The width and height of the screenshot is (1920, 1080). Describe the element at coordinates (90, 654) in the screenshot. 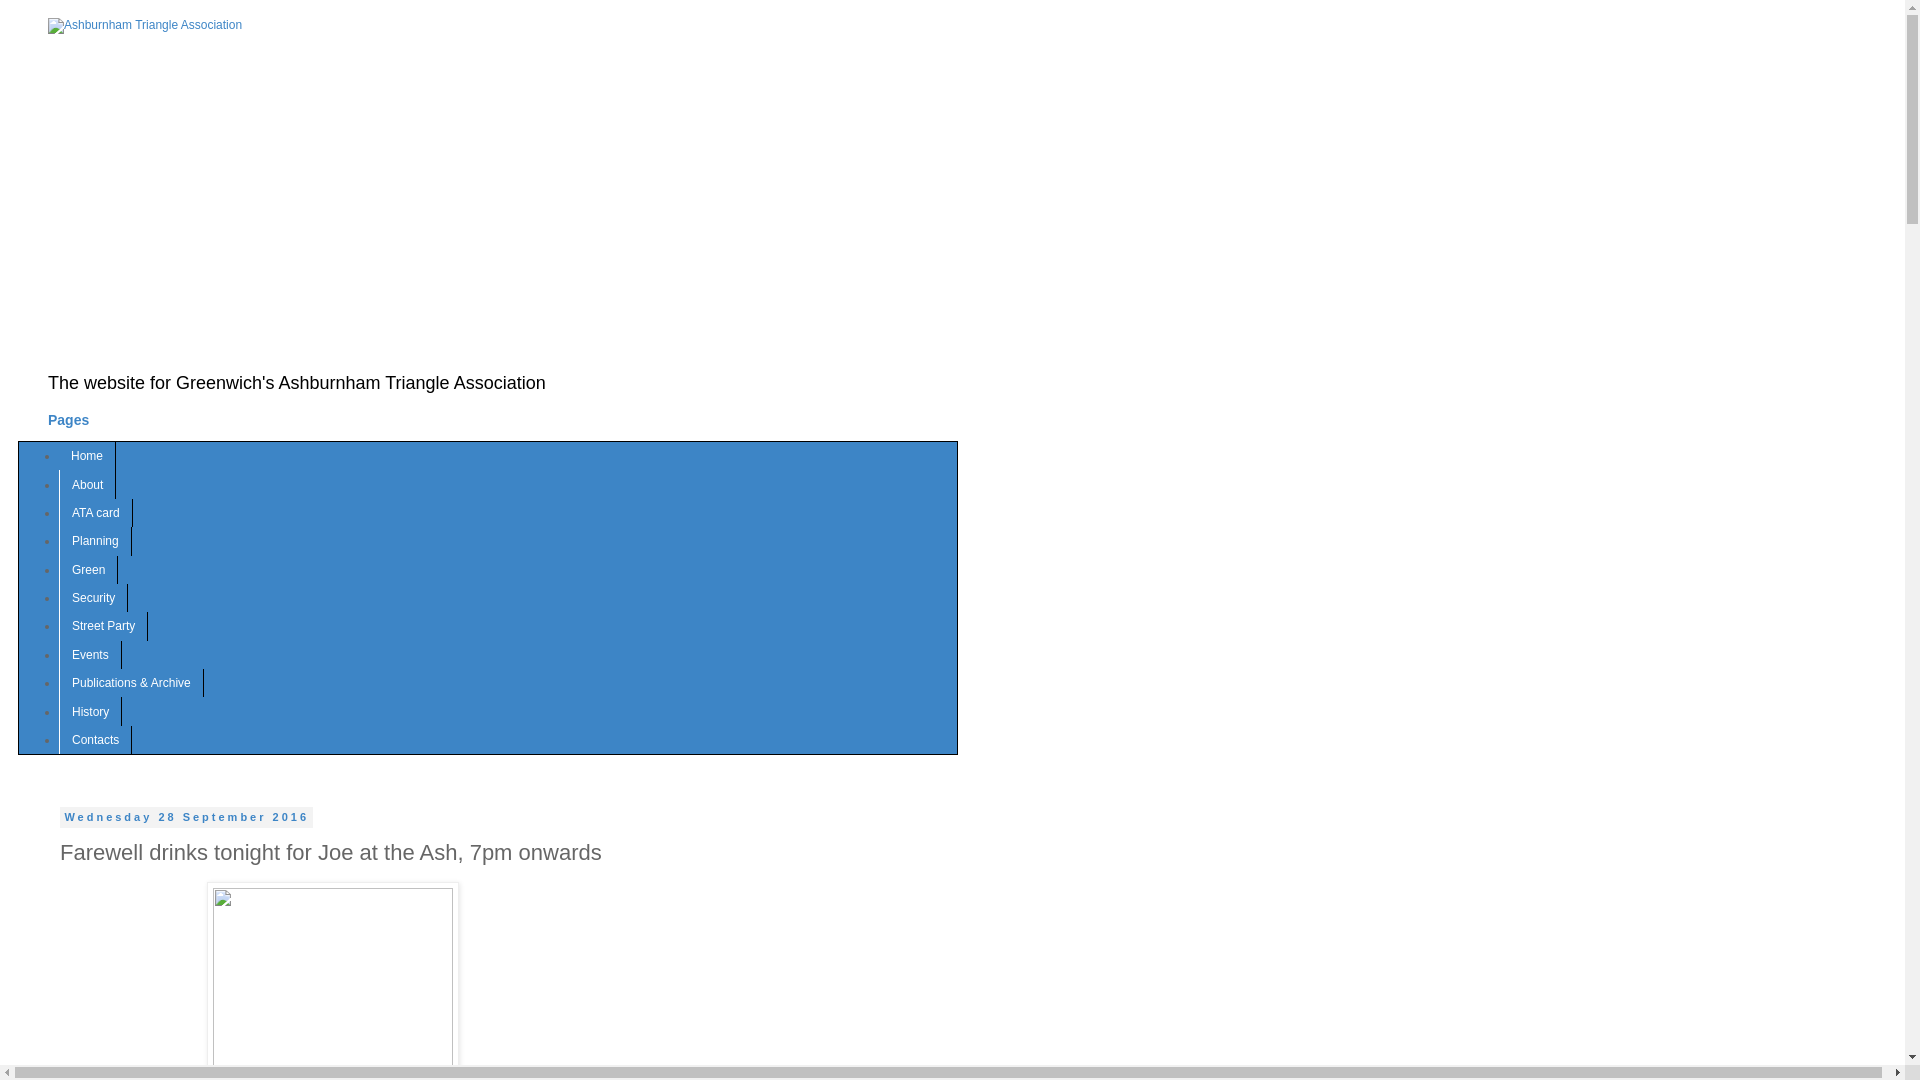

I see `Events` at that location.